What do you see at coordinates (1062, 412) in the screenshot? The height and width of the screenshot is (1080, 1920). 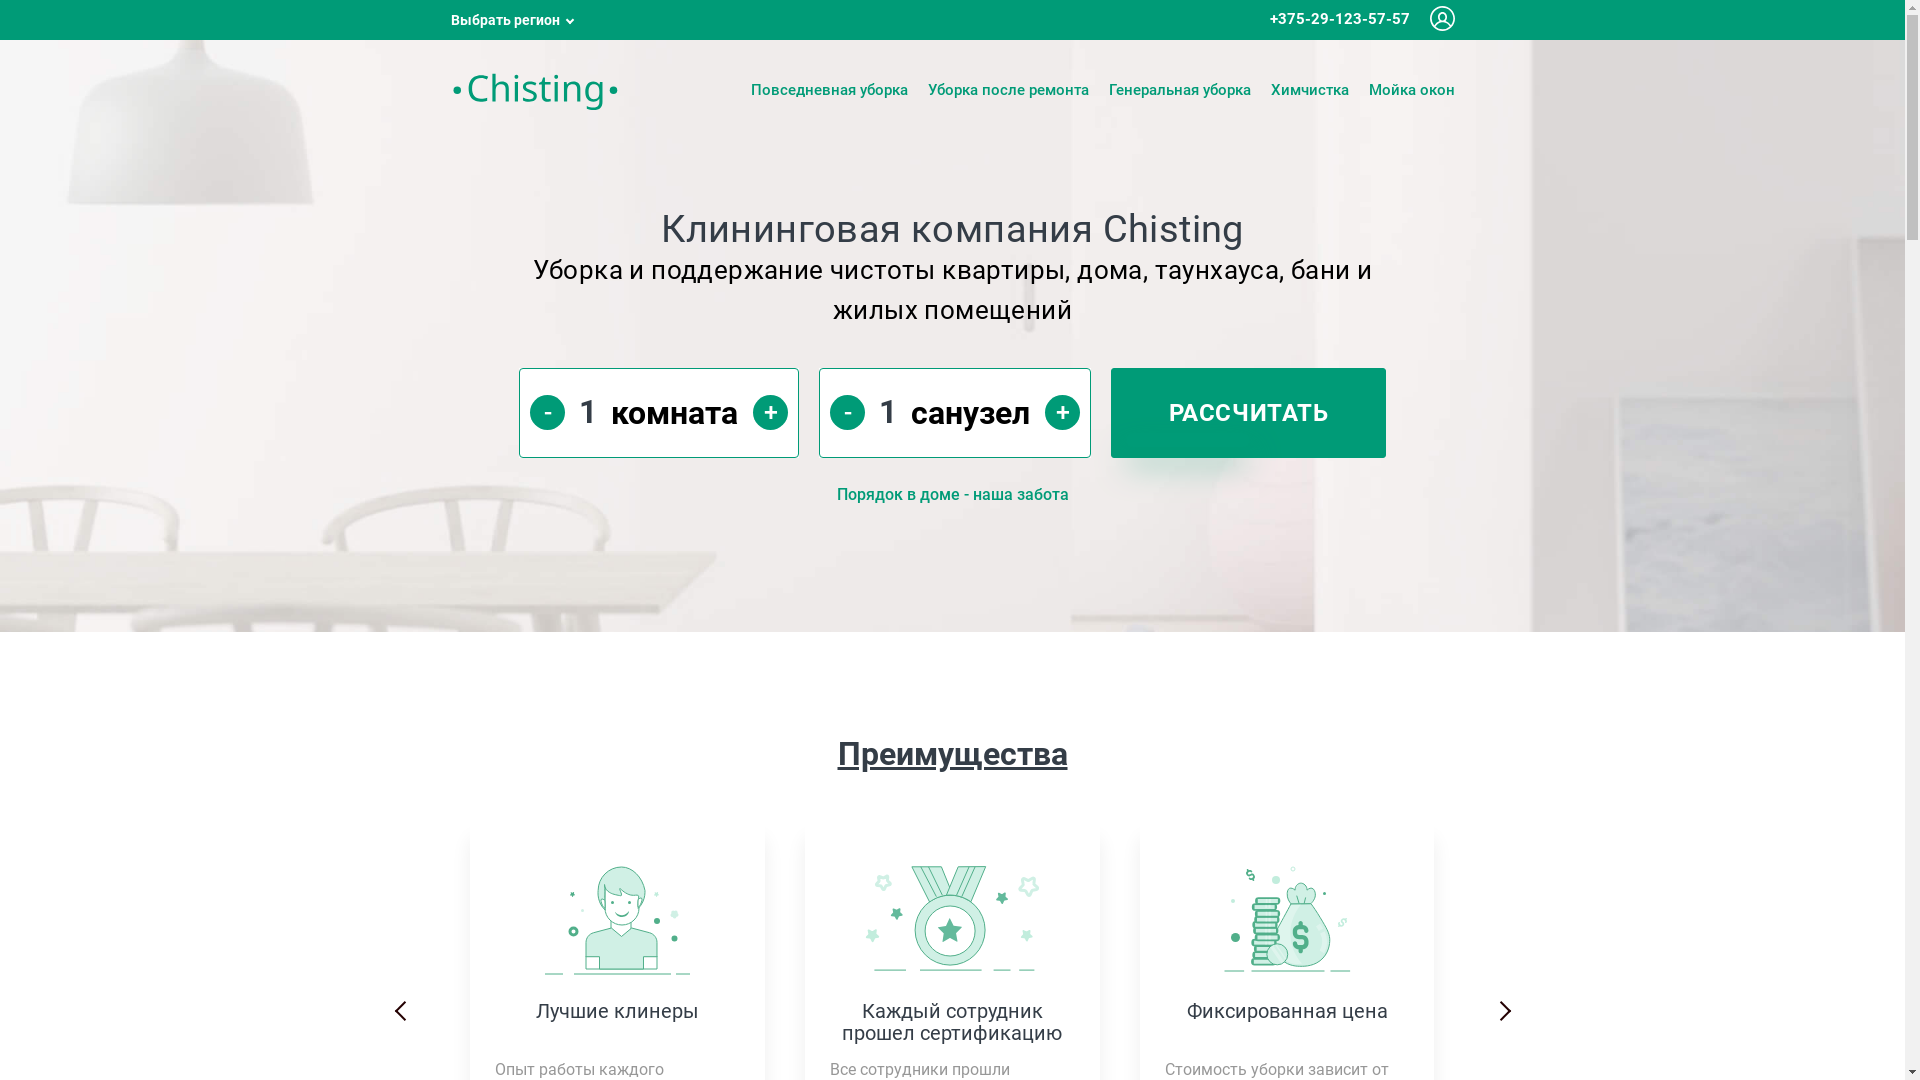 I see `+` at bounding box center [1062, 412].